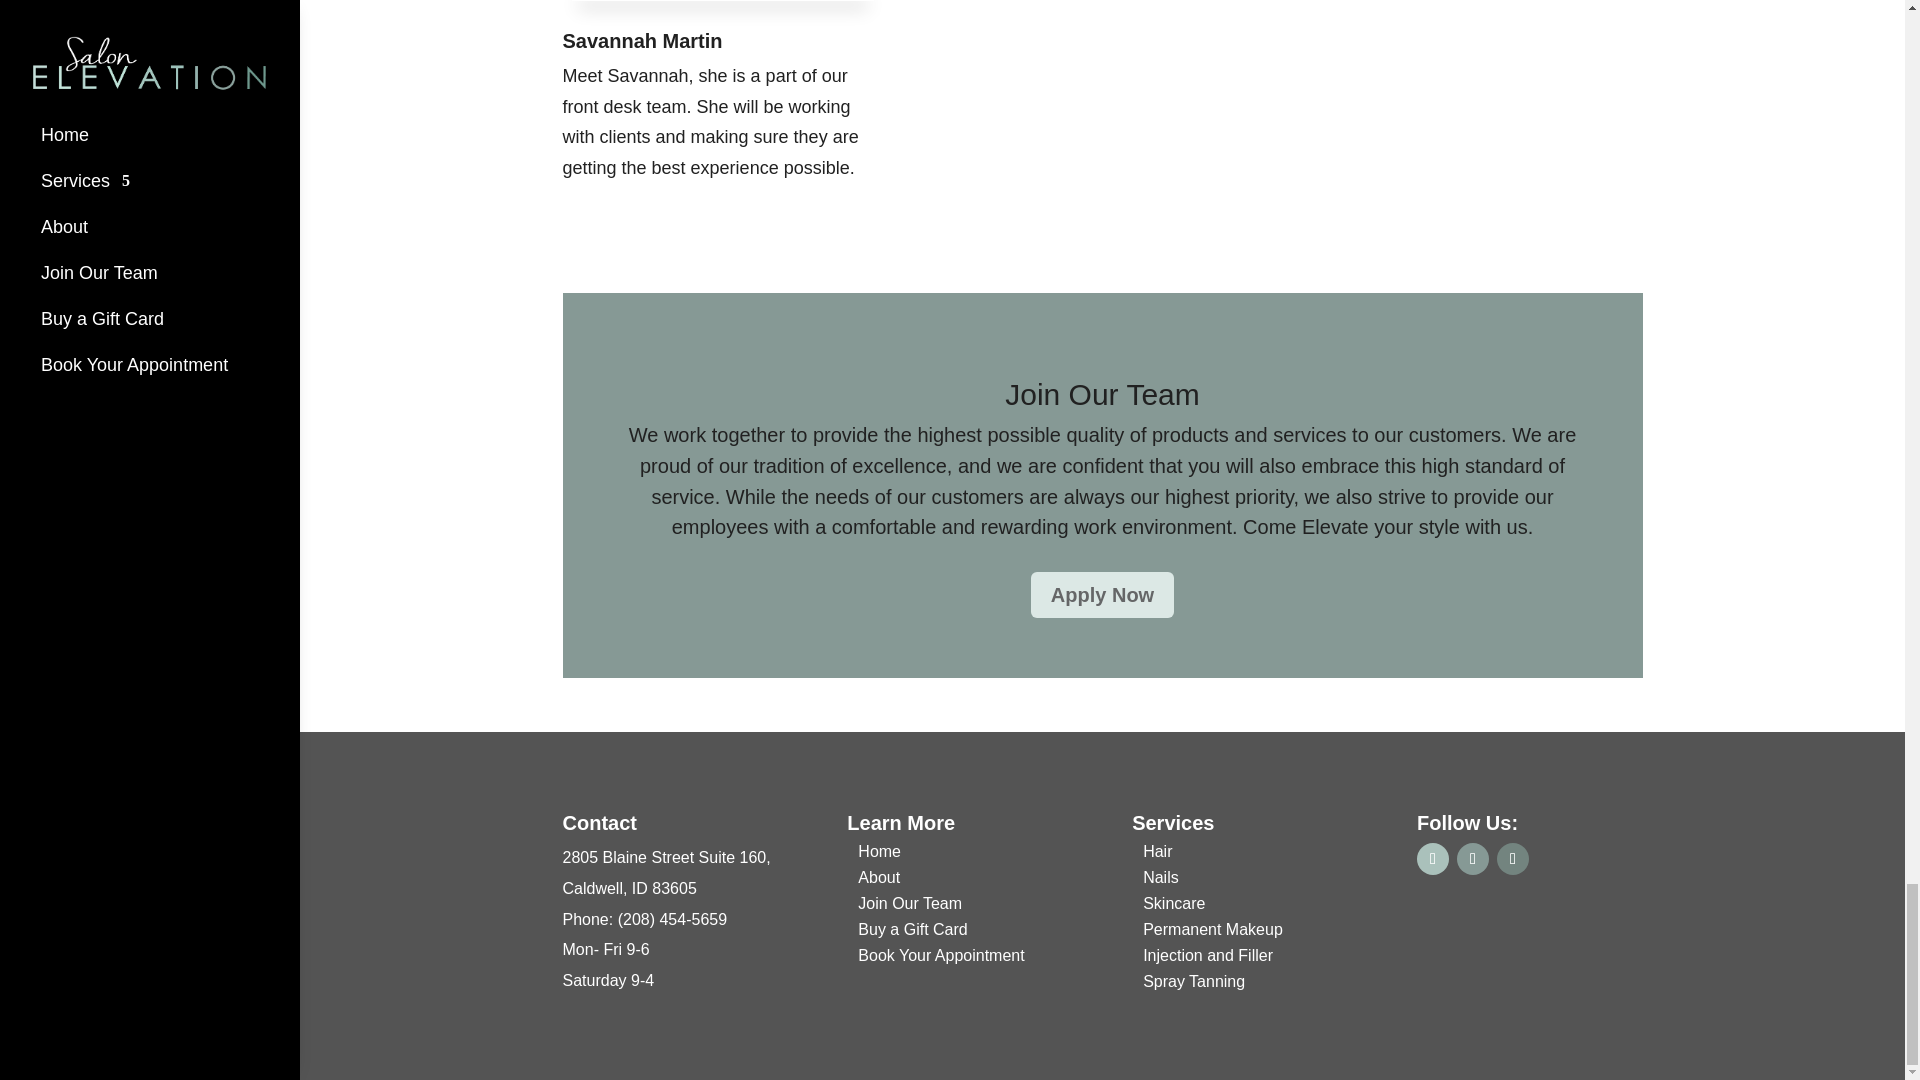 Image resolution: width=1920 pixels, height=1080 pixels. What do you see at coordinates (1160, 881) in the screenshot?
I see `Nails` at bounding box center [1160, 881].